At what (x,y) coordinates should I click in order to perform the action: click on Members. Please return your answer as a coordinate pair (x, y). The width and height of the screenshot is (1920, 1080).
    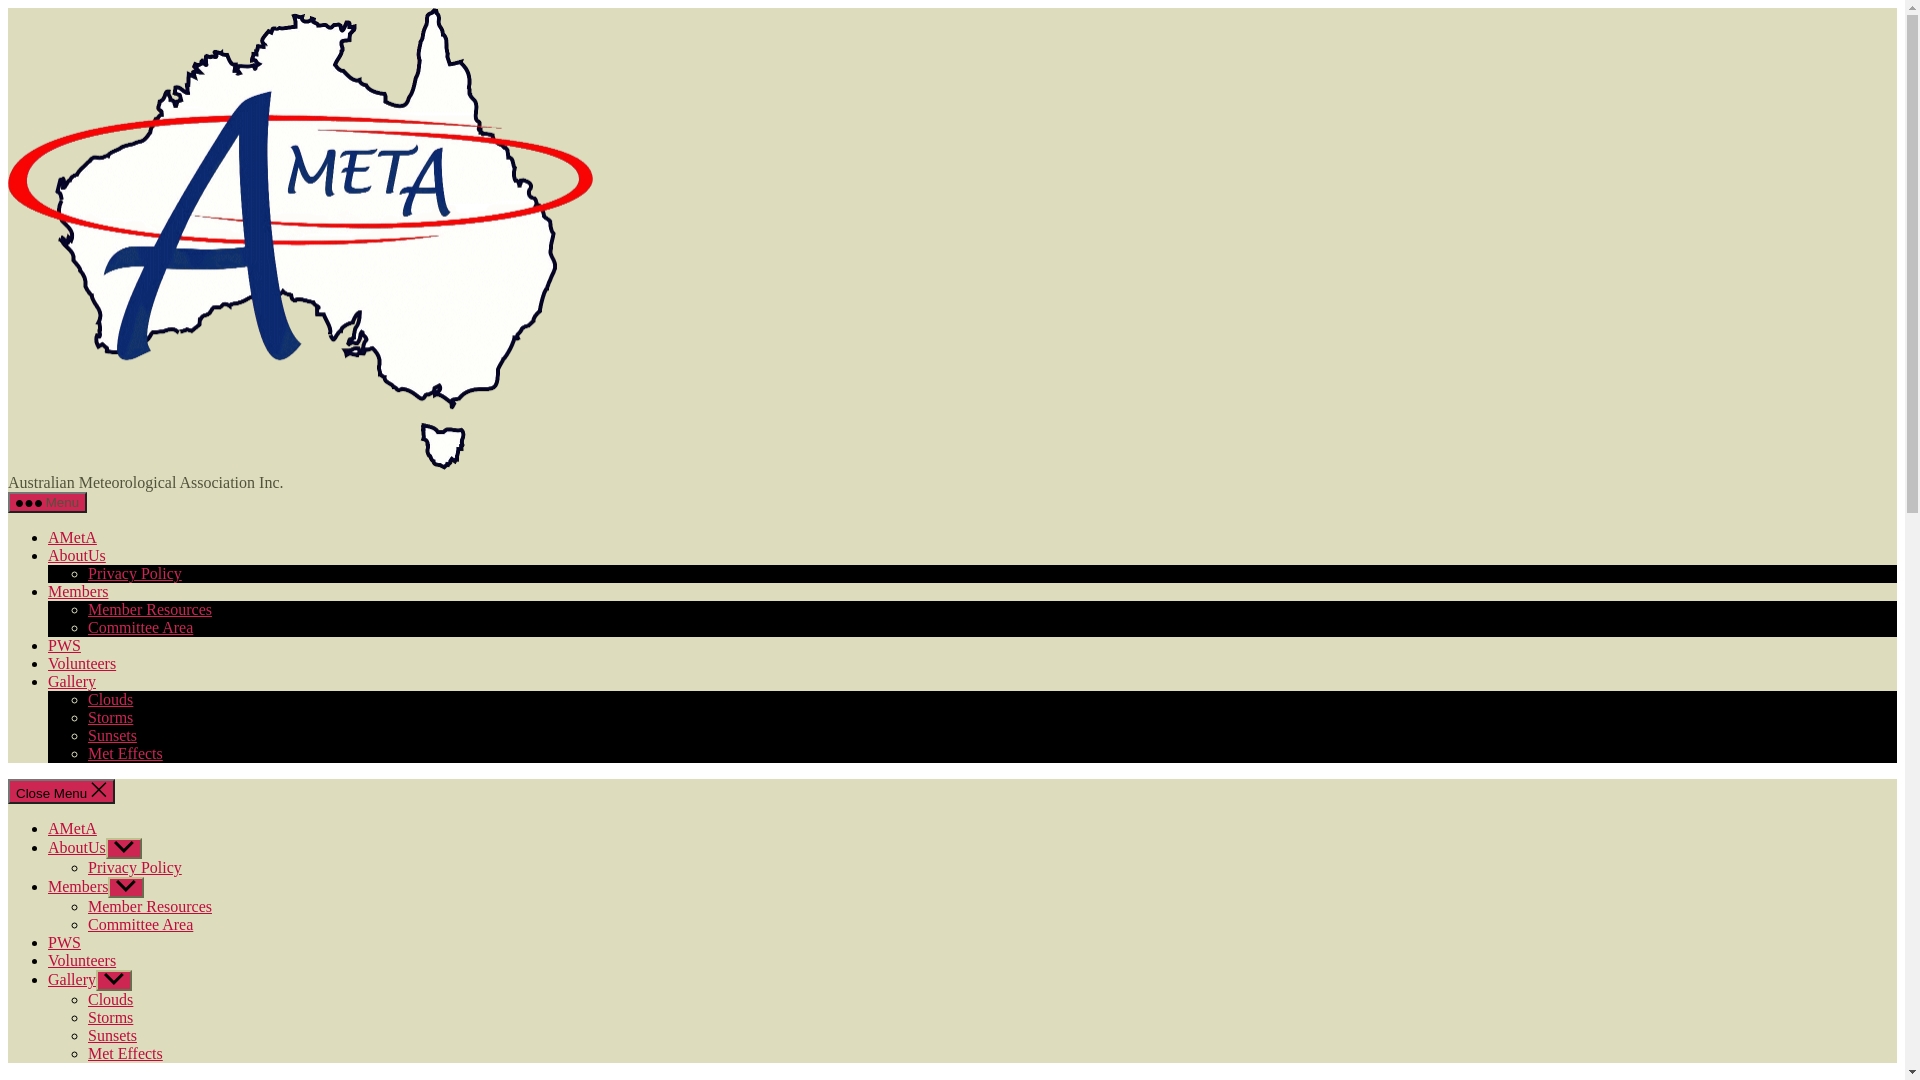
    Looking at the image, I should click on (78, 592).